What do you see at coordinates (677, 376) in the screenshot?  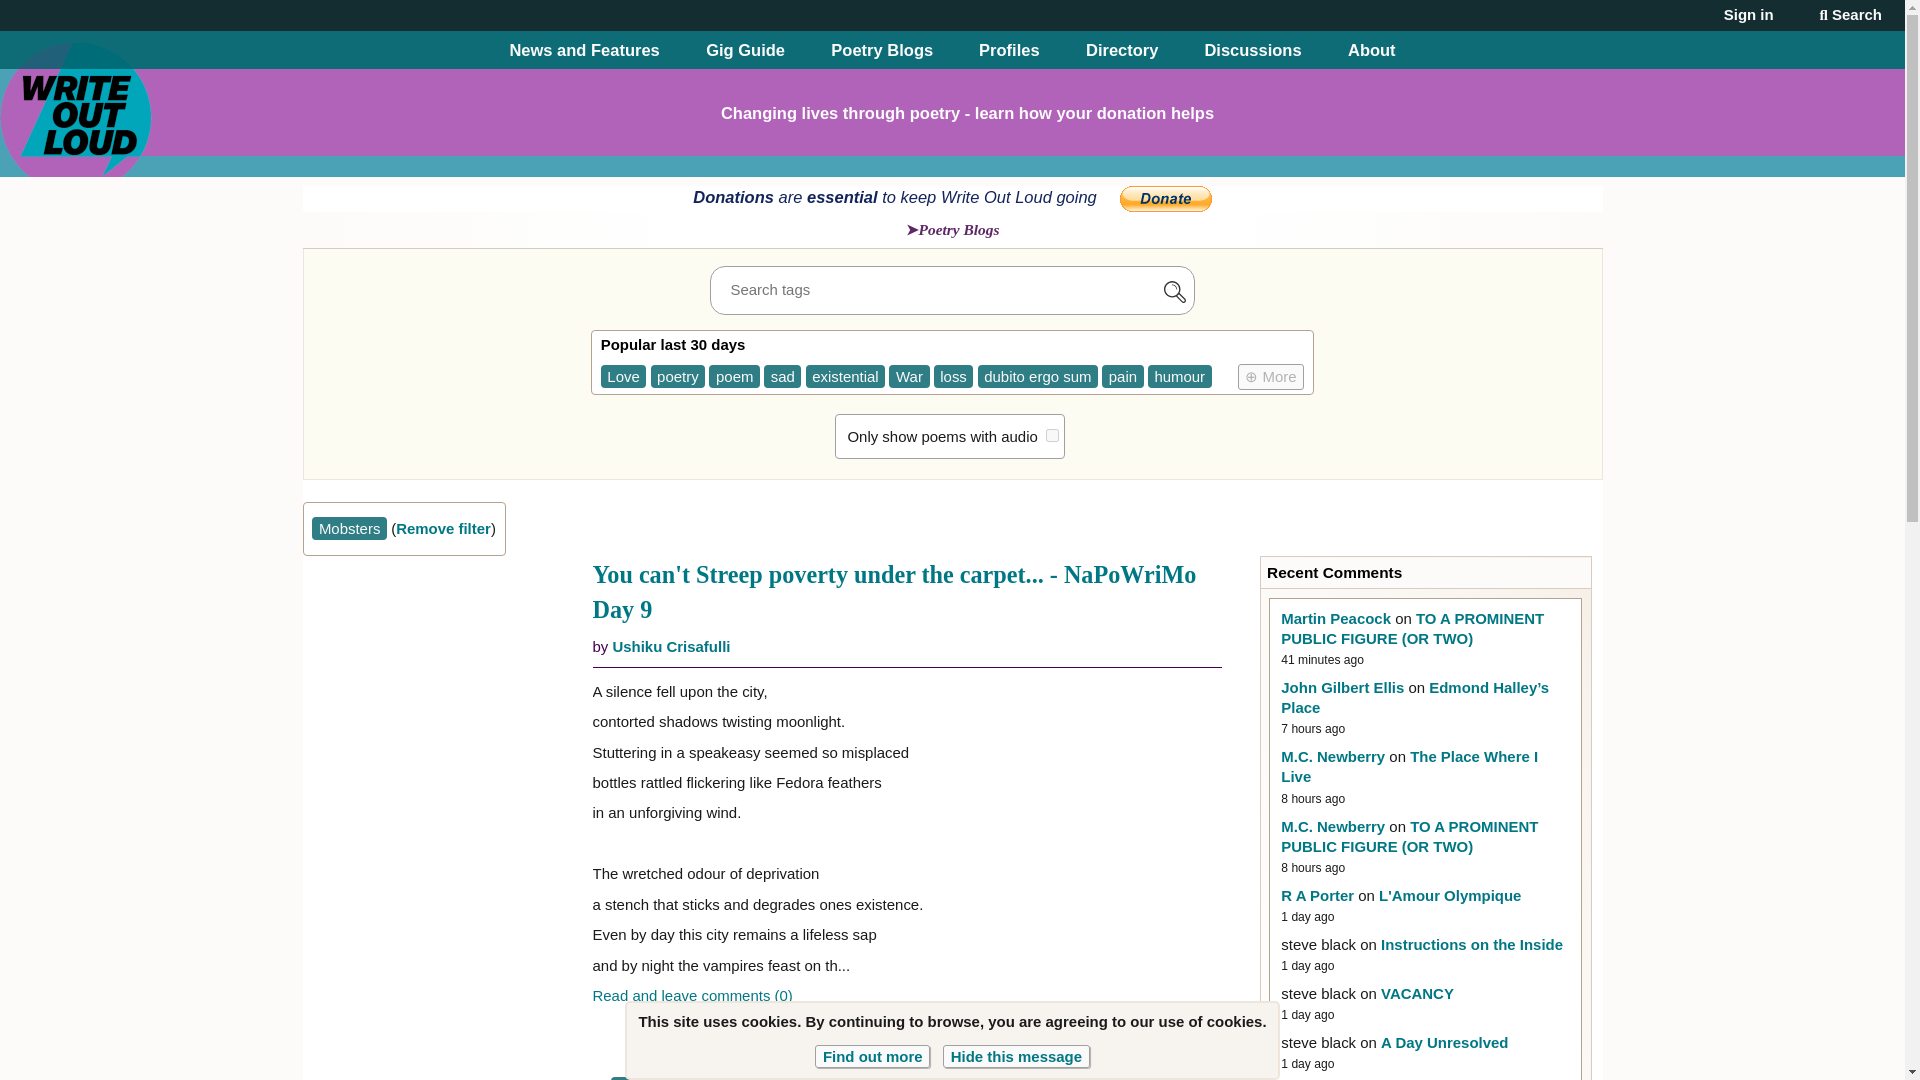 I see `poetry` at bounding box center [677, 376].